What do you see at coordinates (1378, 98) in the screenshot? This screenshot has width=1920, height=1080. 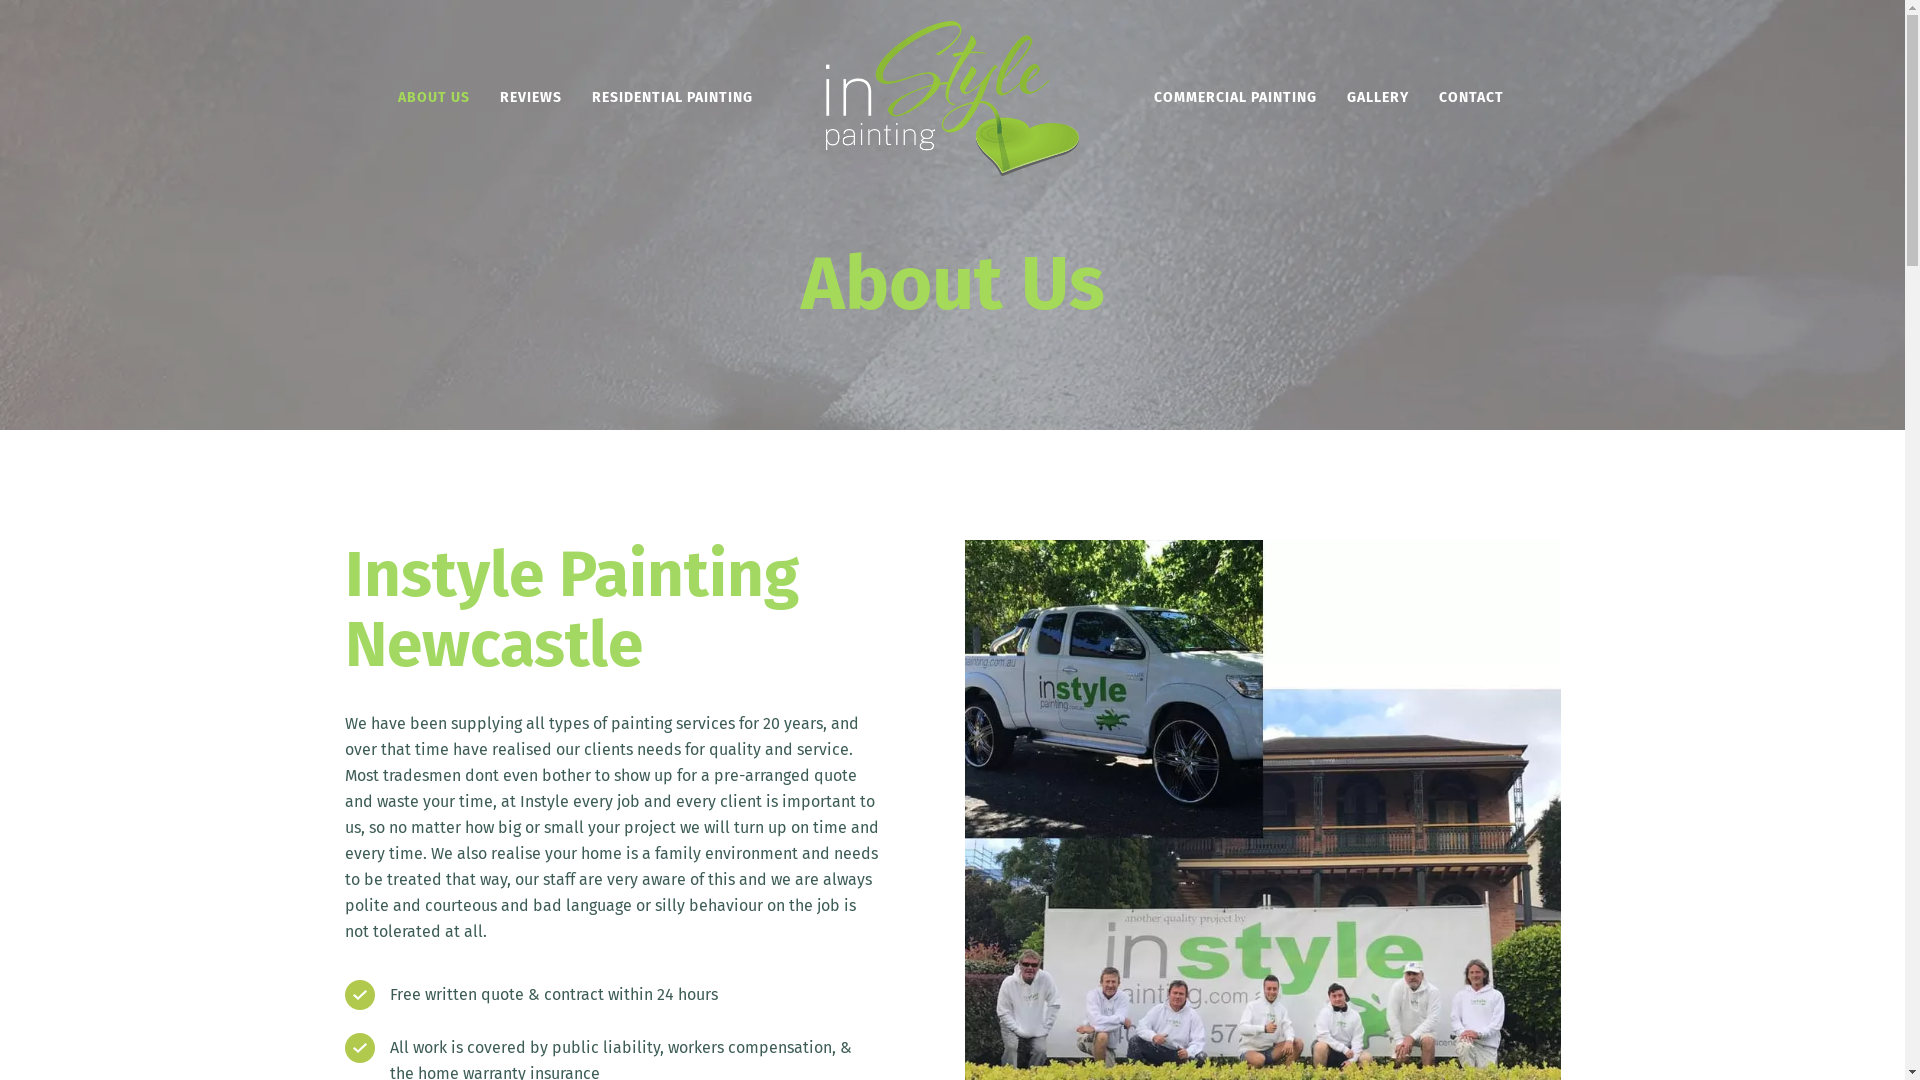 I see `GALLERY` at bounding box center [1378, 98].